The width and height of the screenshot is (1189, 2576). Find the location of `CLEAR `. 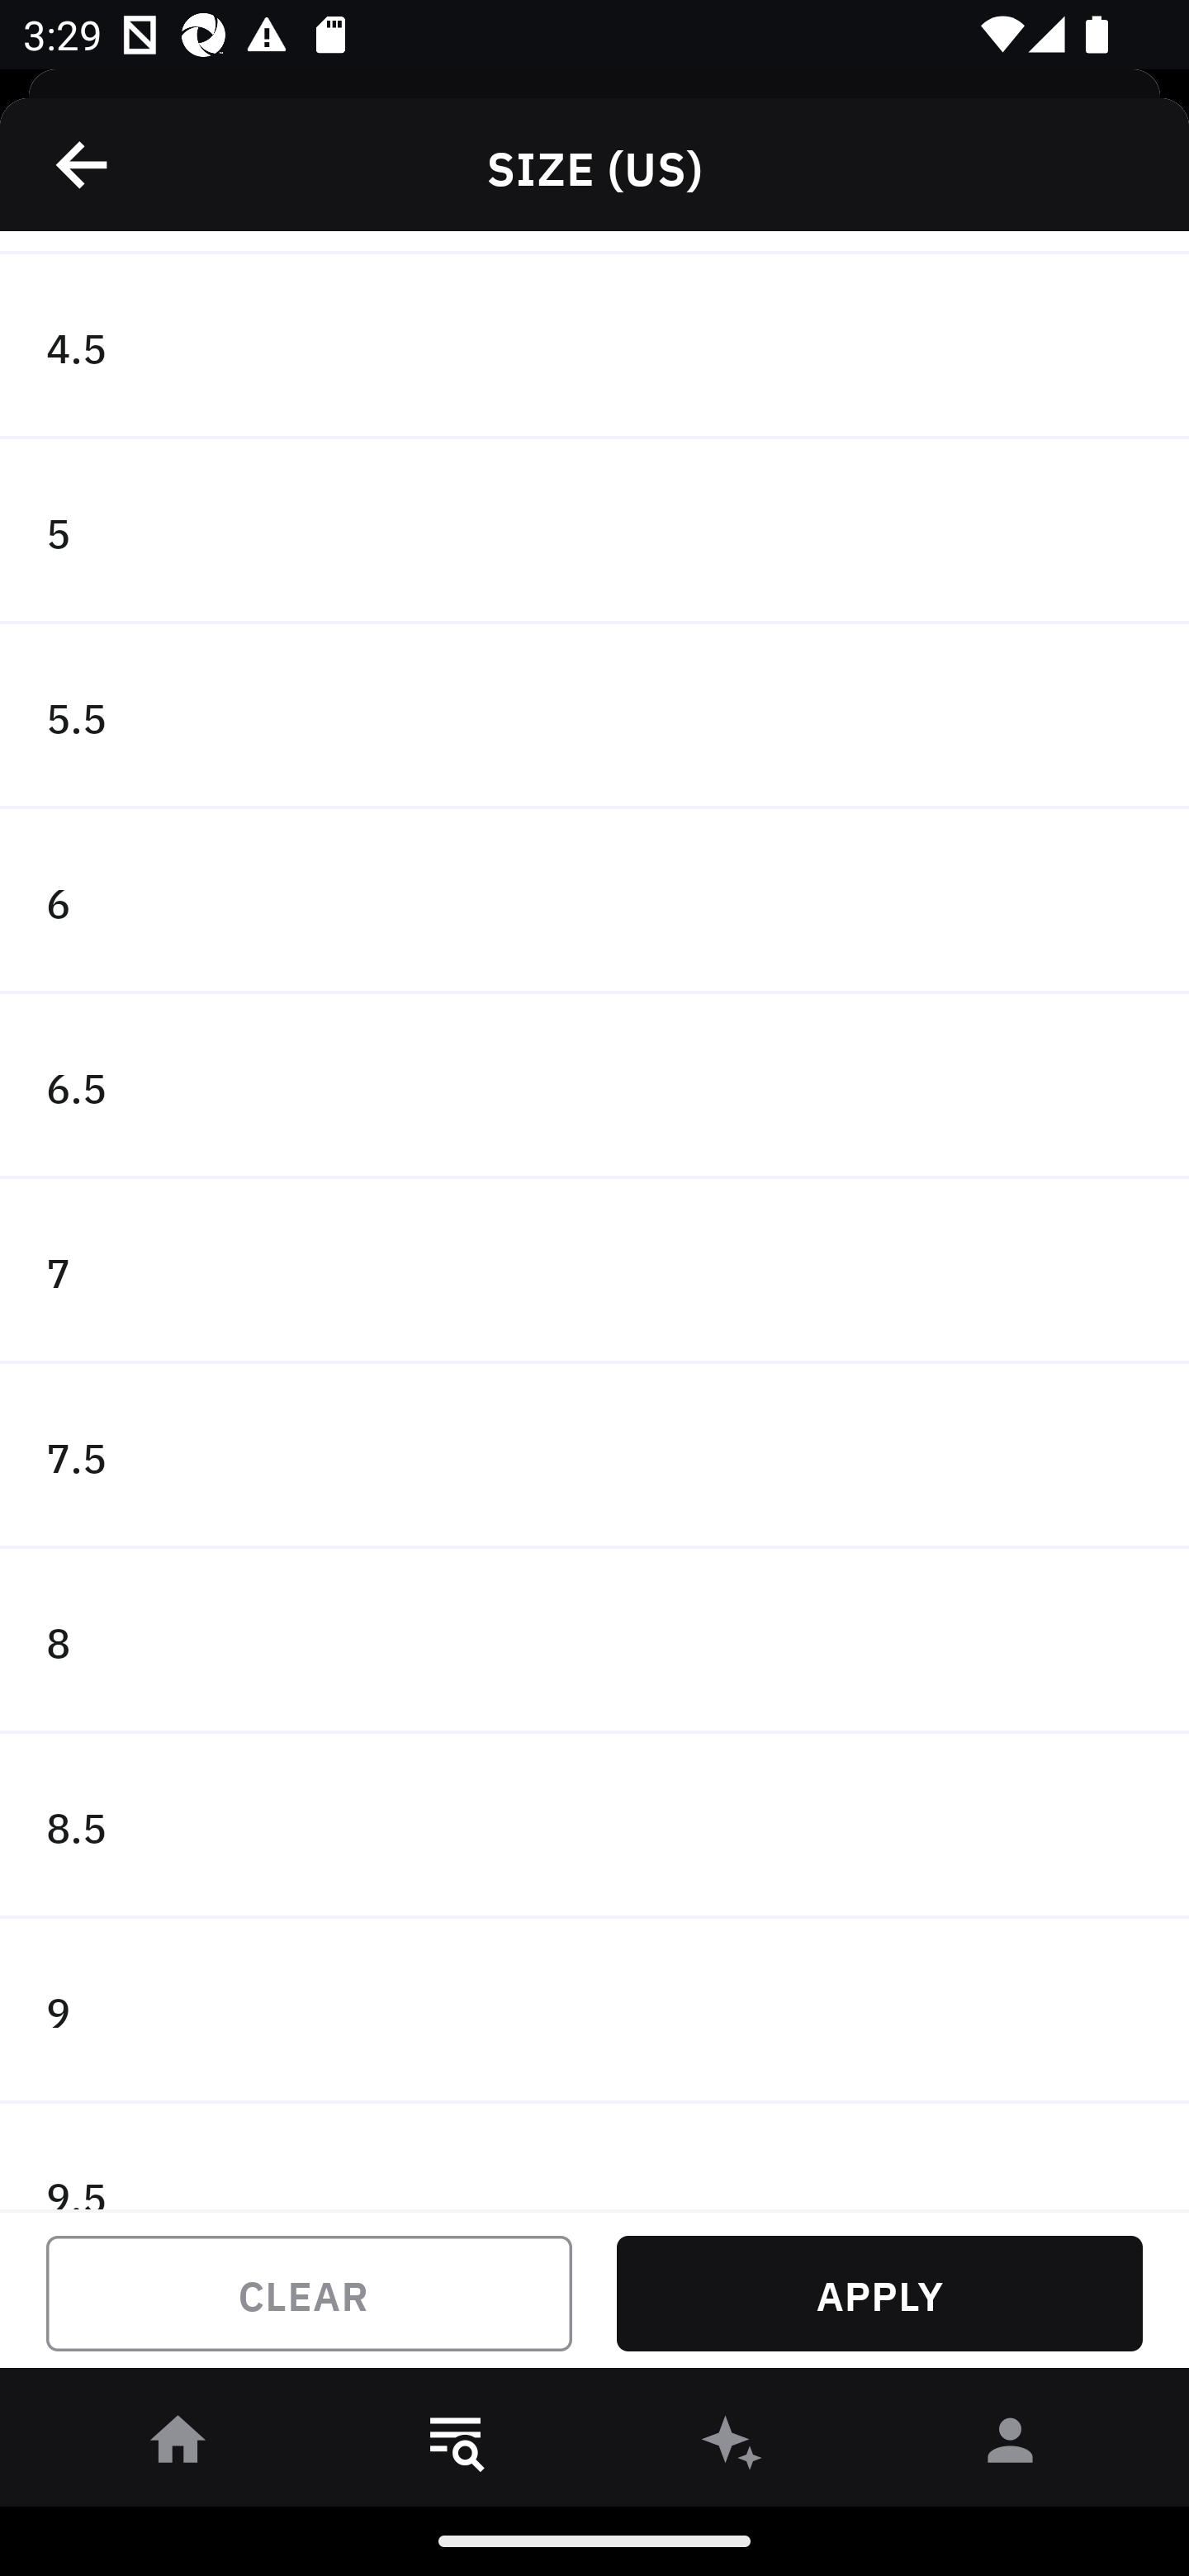

CLEAR  is located at coordinates (309, 2294).